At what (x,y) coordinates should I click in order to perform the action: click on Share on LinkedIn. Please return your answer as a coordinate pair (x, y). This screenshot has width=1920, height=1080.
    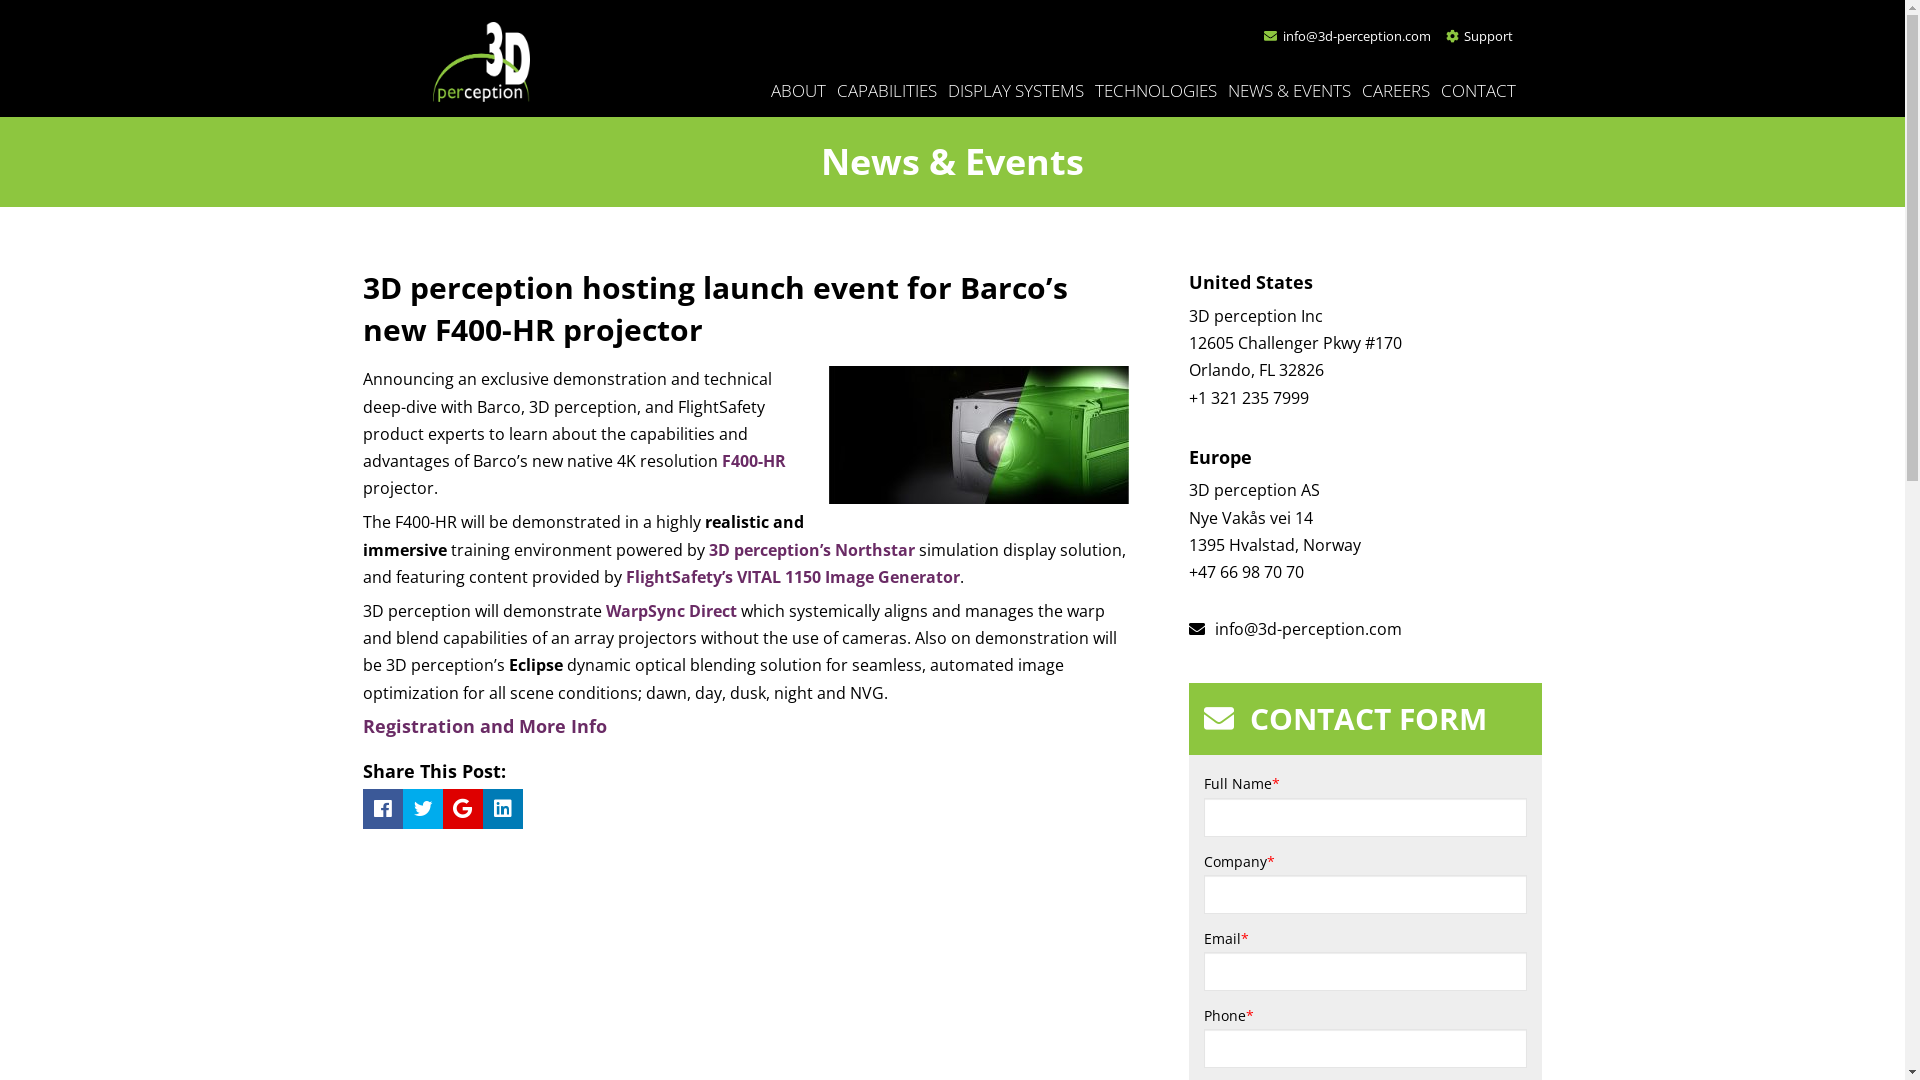
    Looking at the image, I should click on (502, 809).